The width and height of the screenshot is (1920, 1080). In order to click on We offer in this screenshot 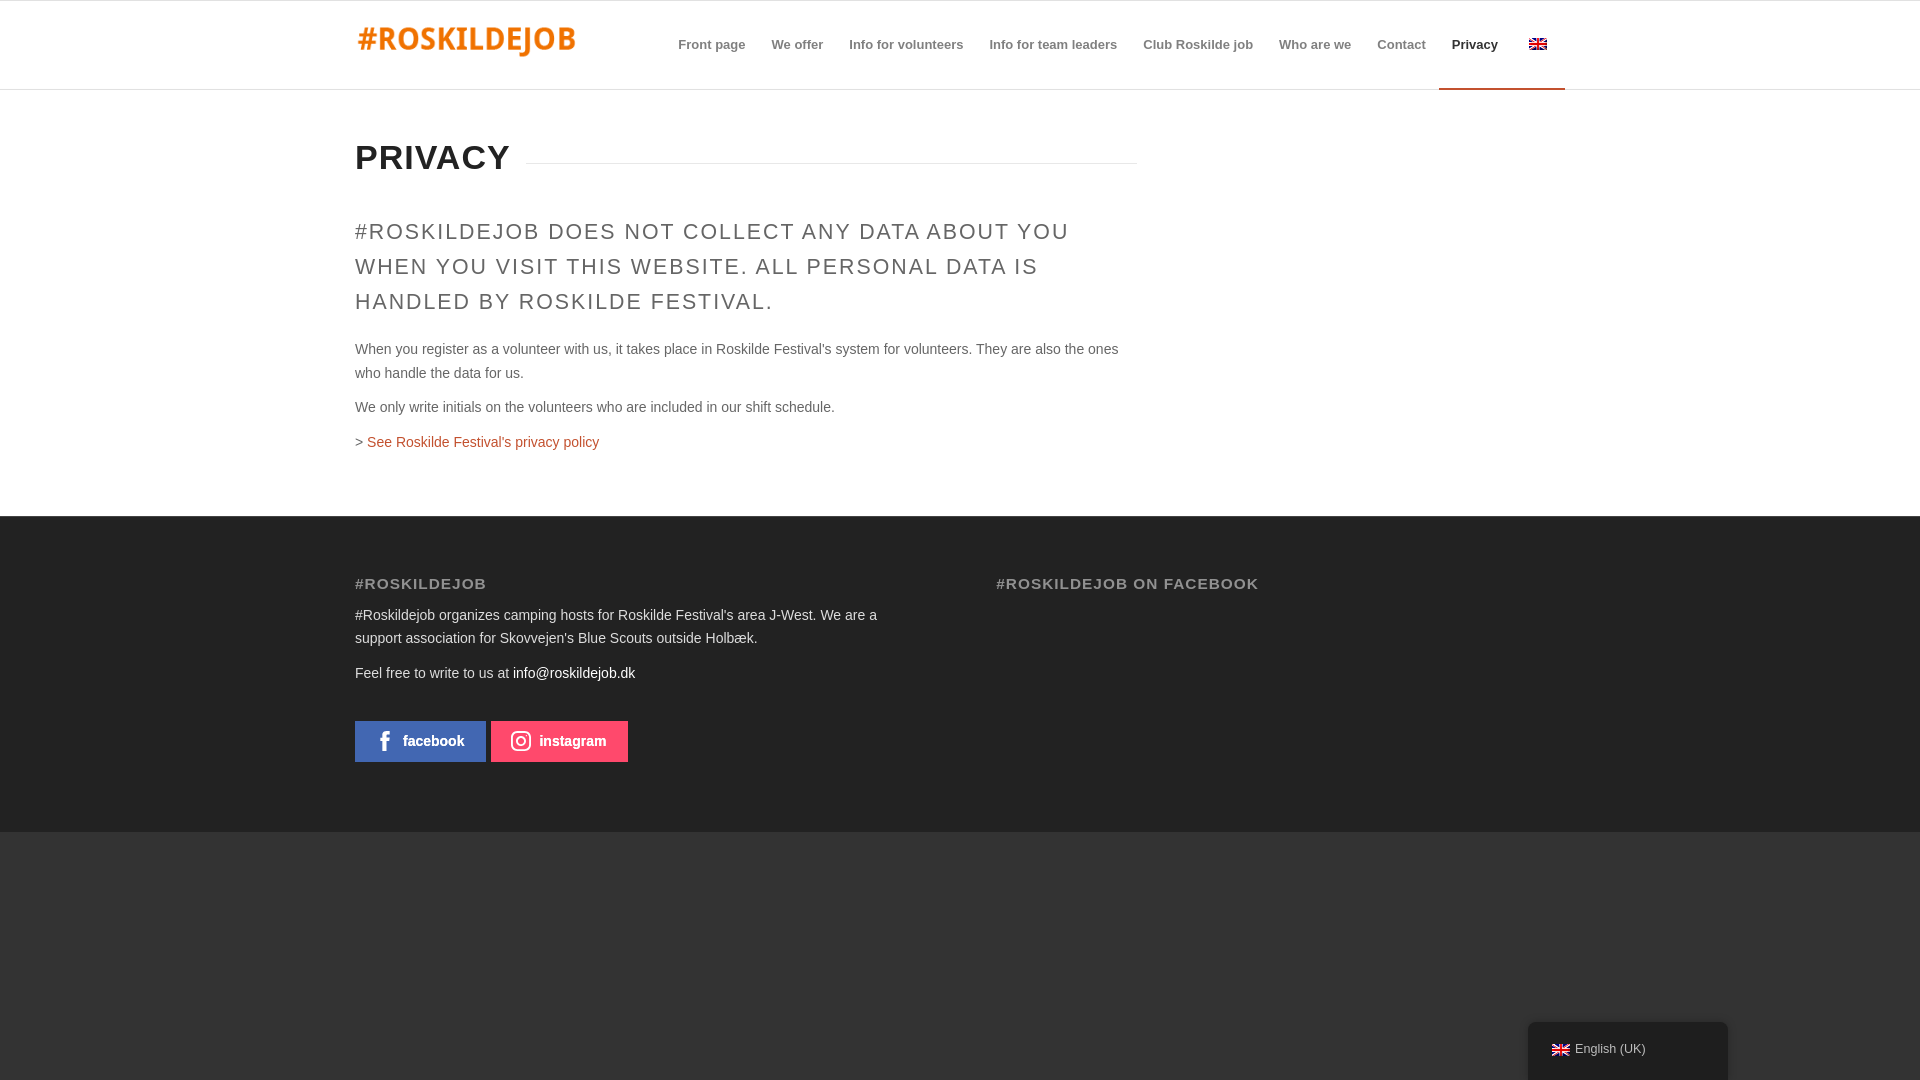, I will do `click(798, 44)`.